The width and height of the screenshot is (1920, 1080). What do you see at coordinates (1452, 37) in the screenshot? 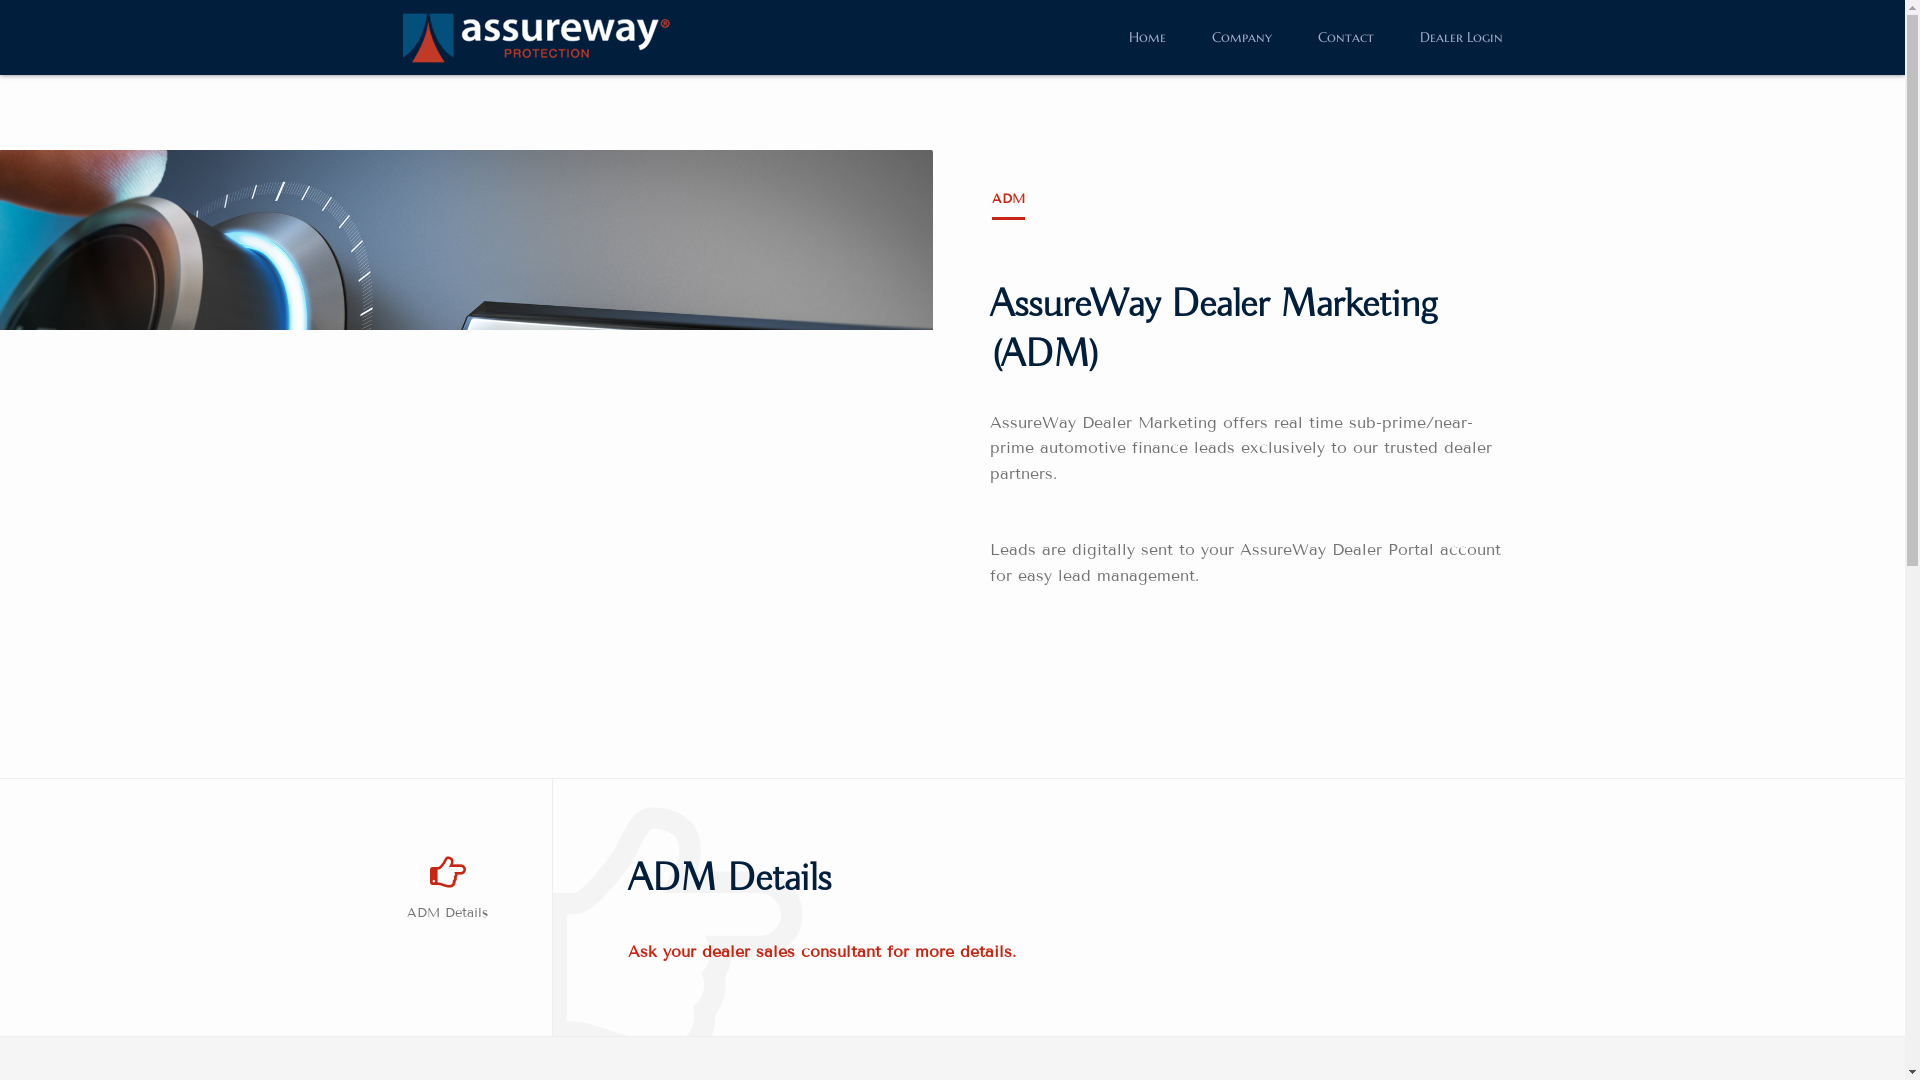
I see `Dealer Login` at bounding box center [1452, 37].